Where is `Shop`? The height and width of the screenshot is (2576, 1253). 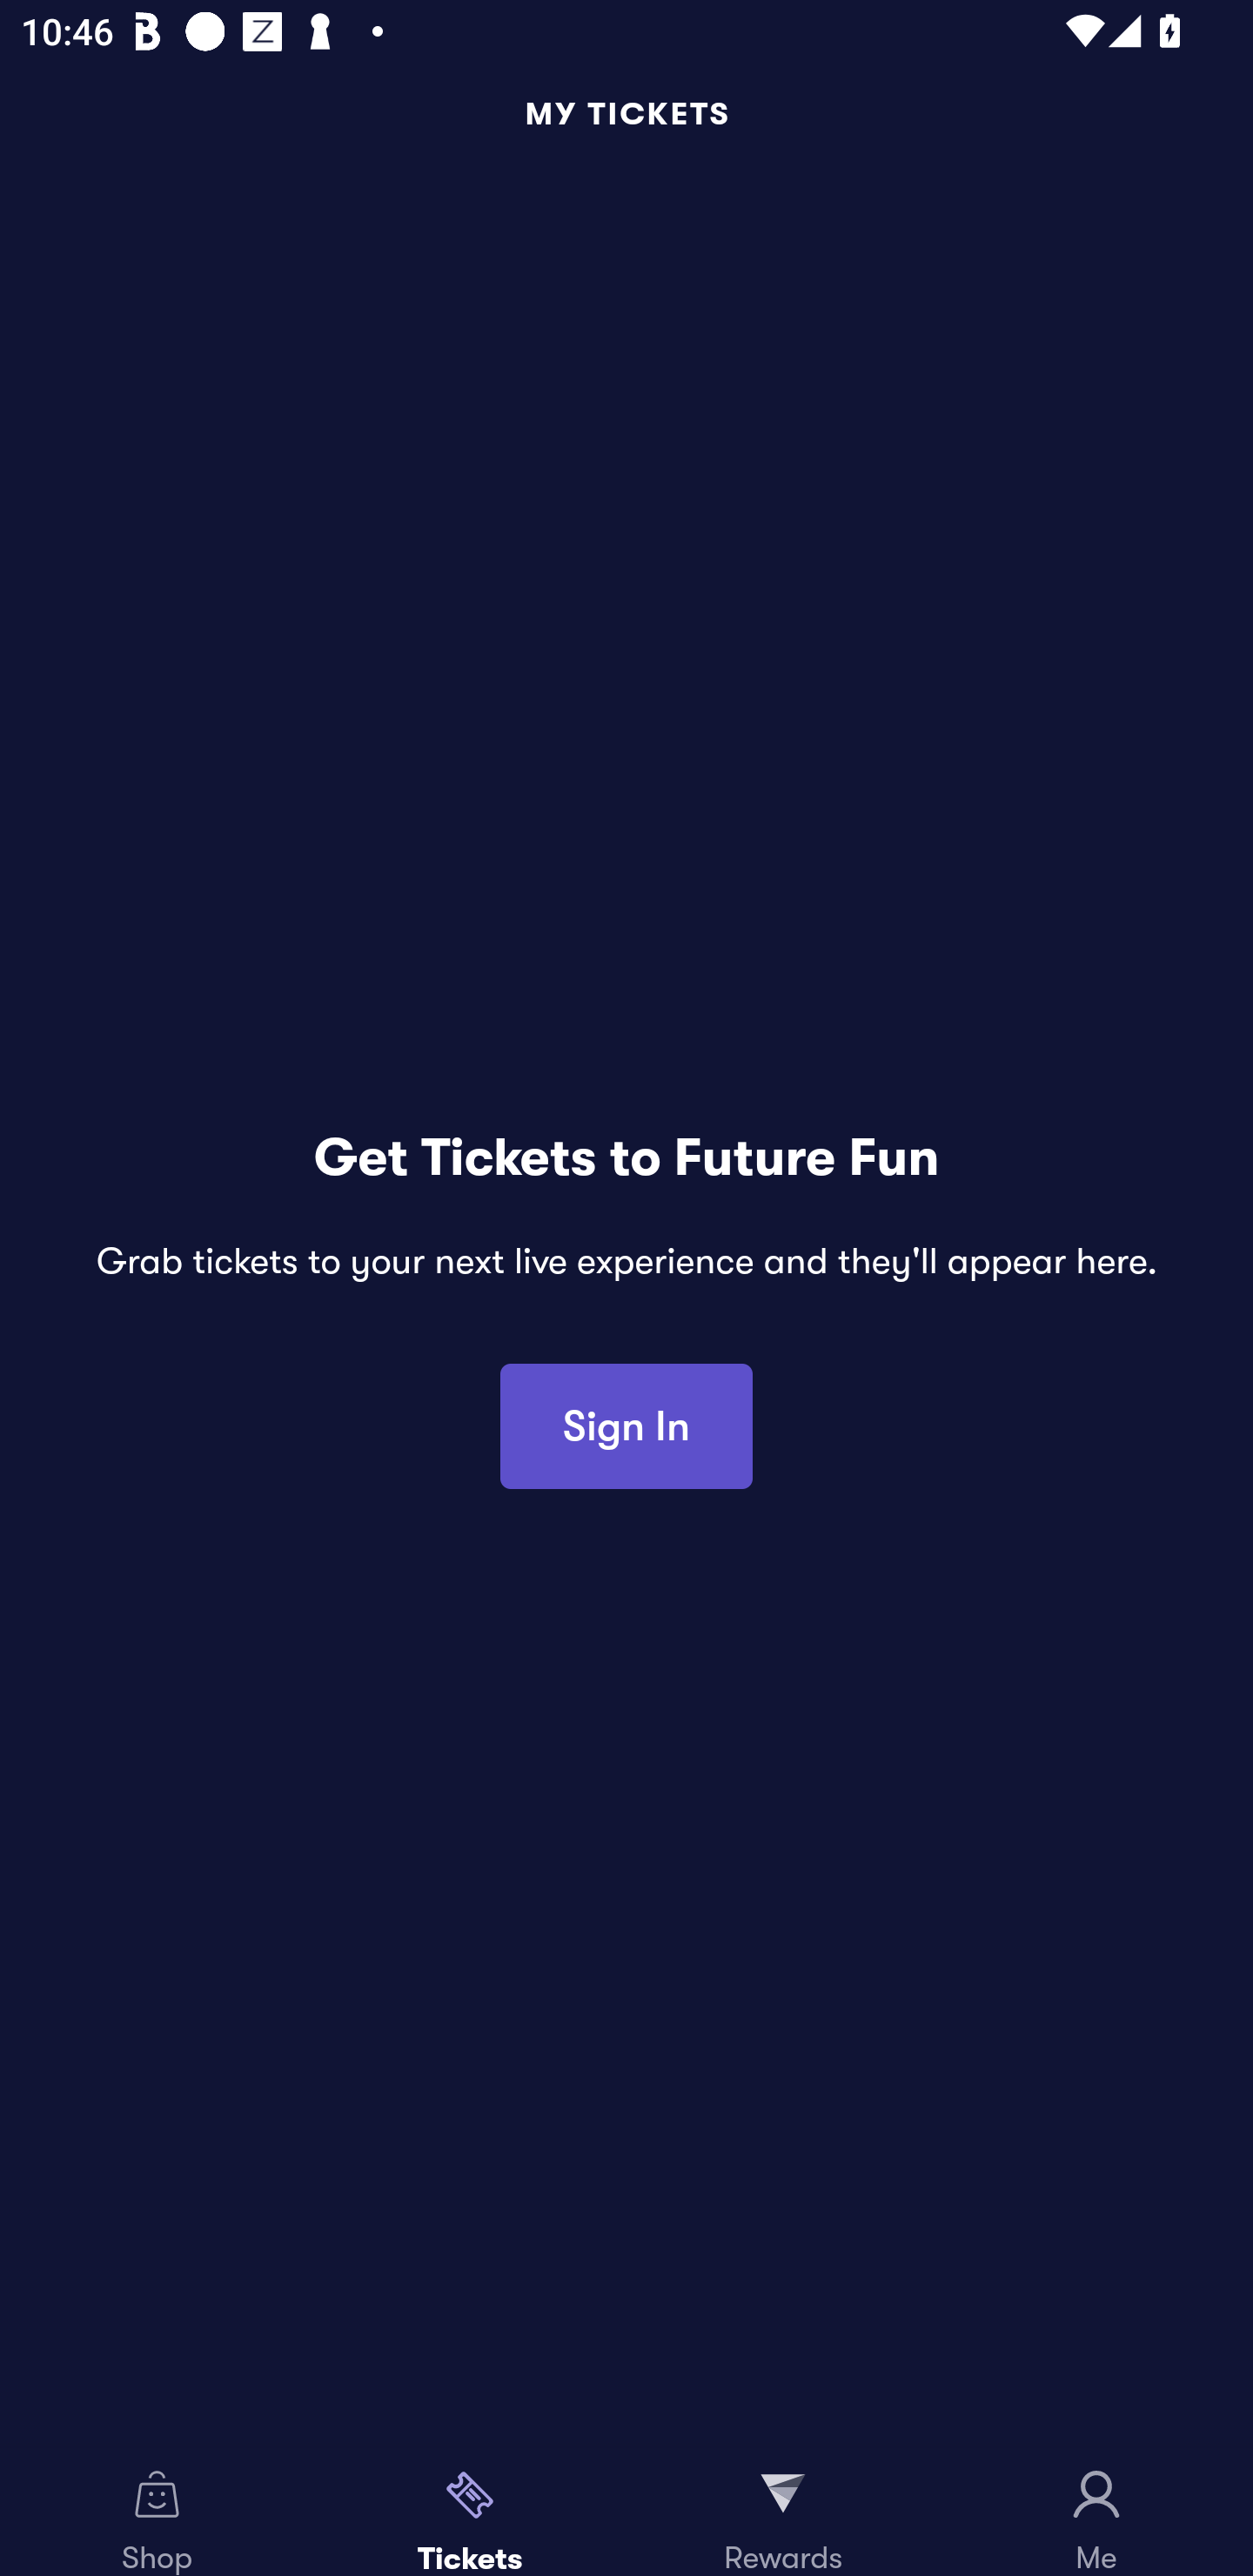
Shop is located at coordinates (157, 2512).